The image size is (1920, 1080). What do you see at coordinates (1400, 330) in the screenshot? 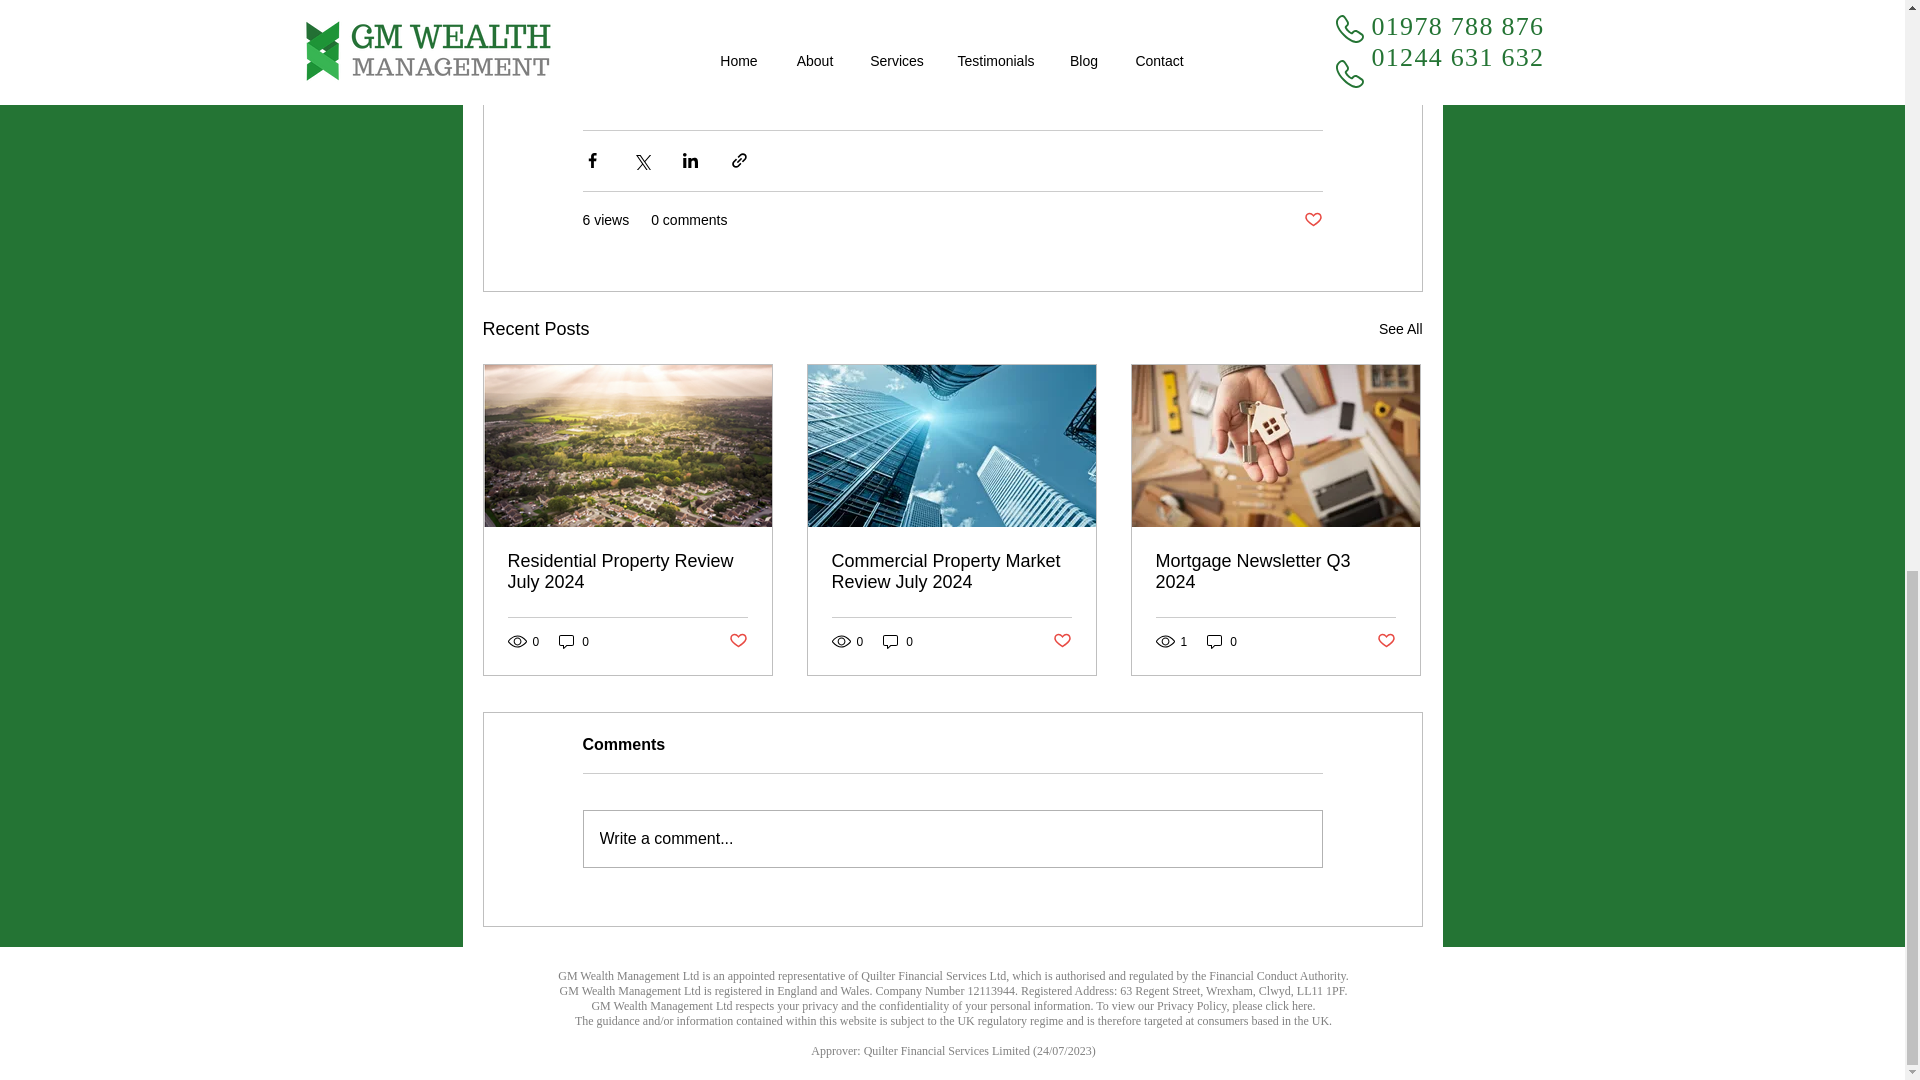
I see `See All` at bounding box center [1400, 330].